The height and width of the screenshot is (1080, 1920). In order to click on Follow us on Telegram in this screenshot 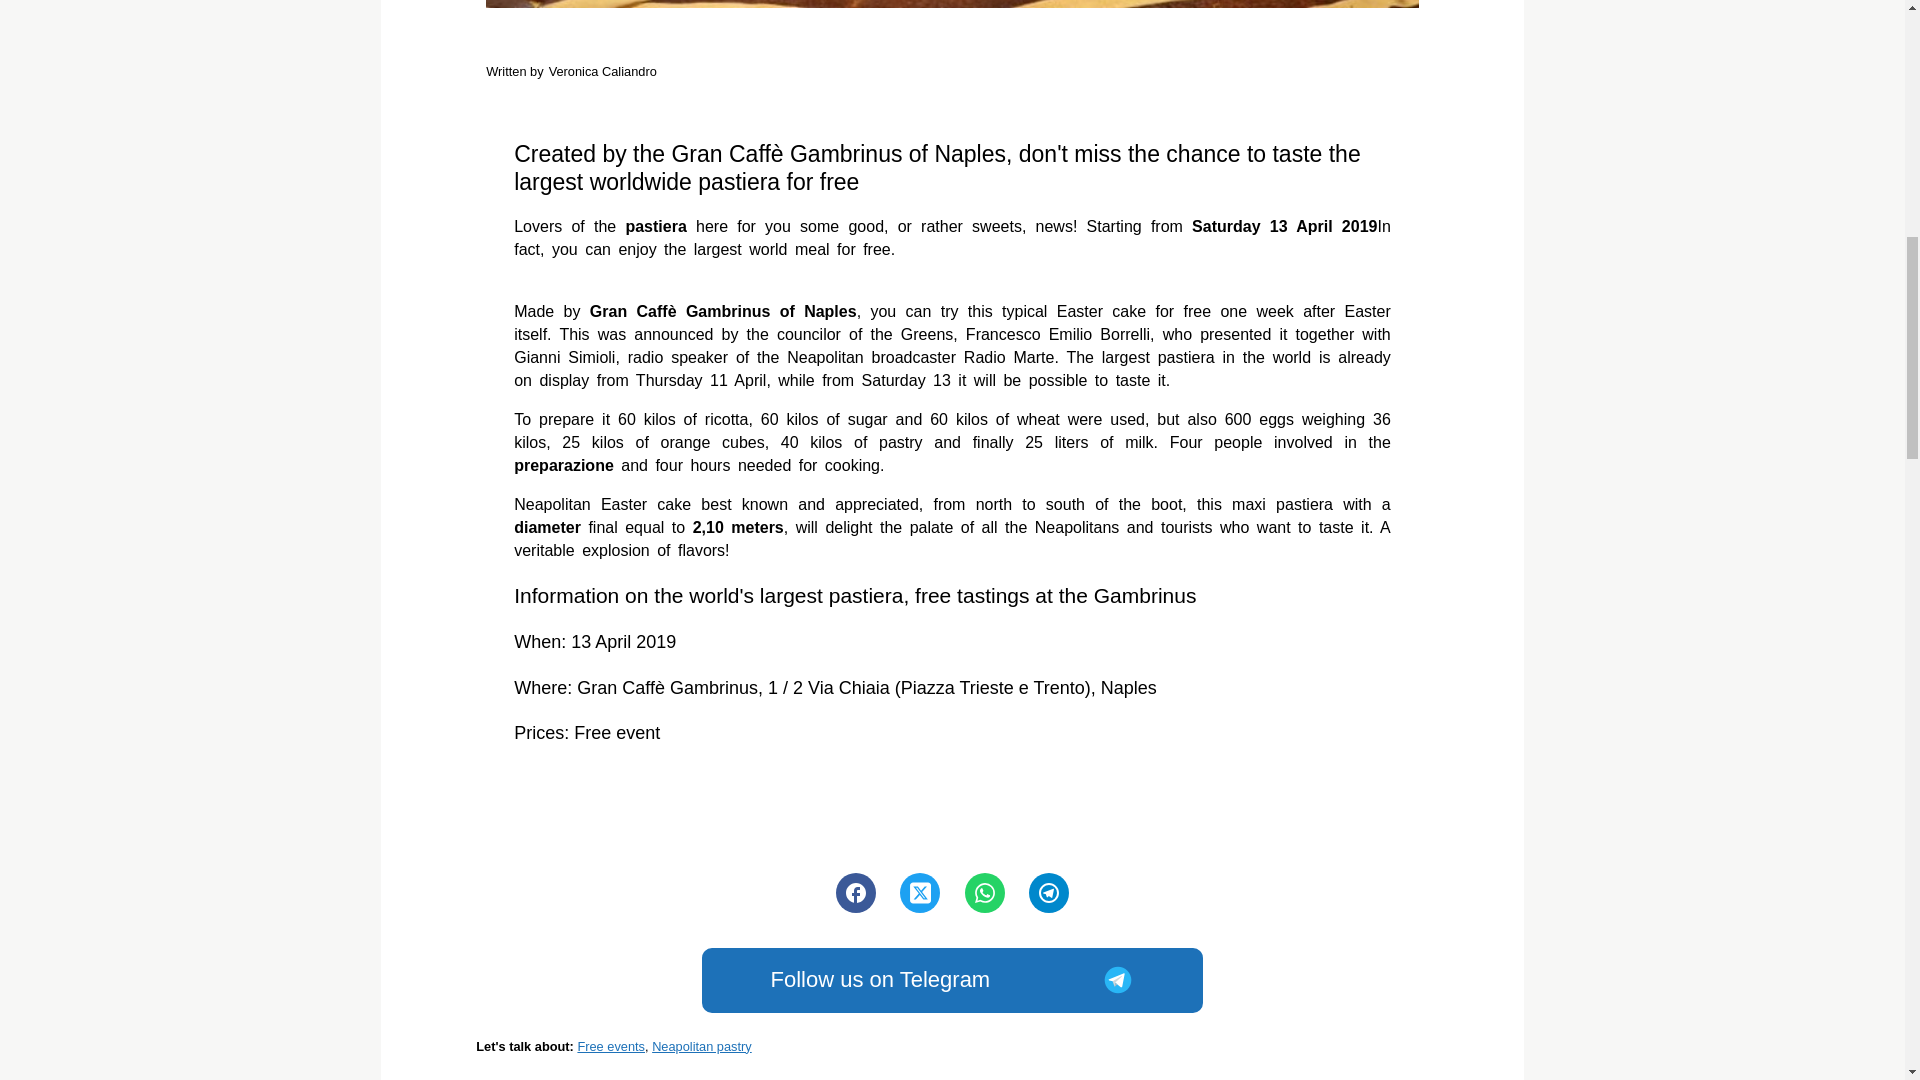, I will do `click(570, 72)`.